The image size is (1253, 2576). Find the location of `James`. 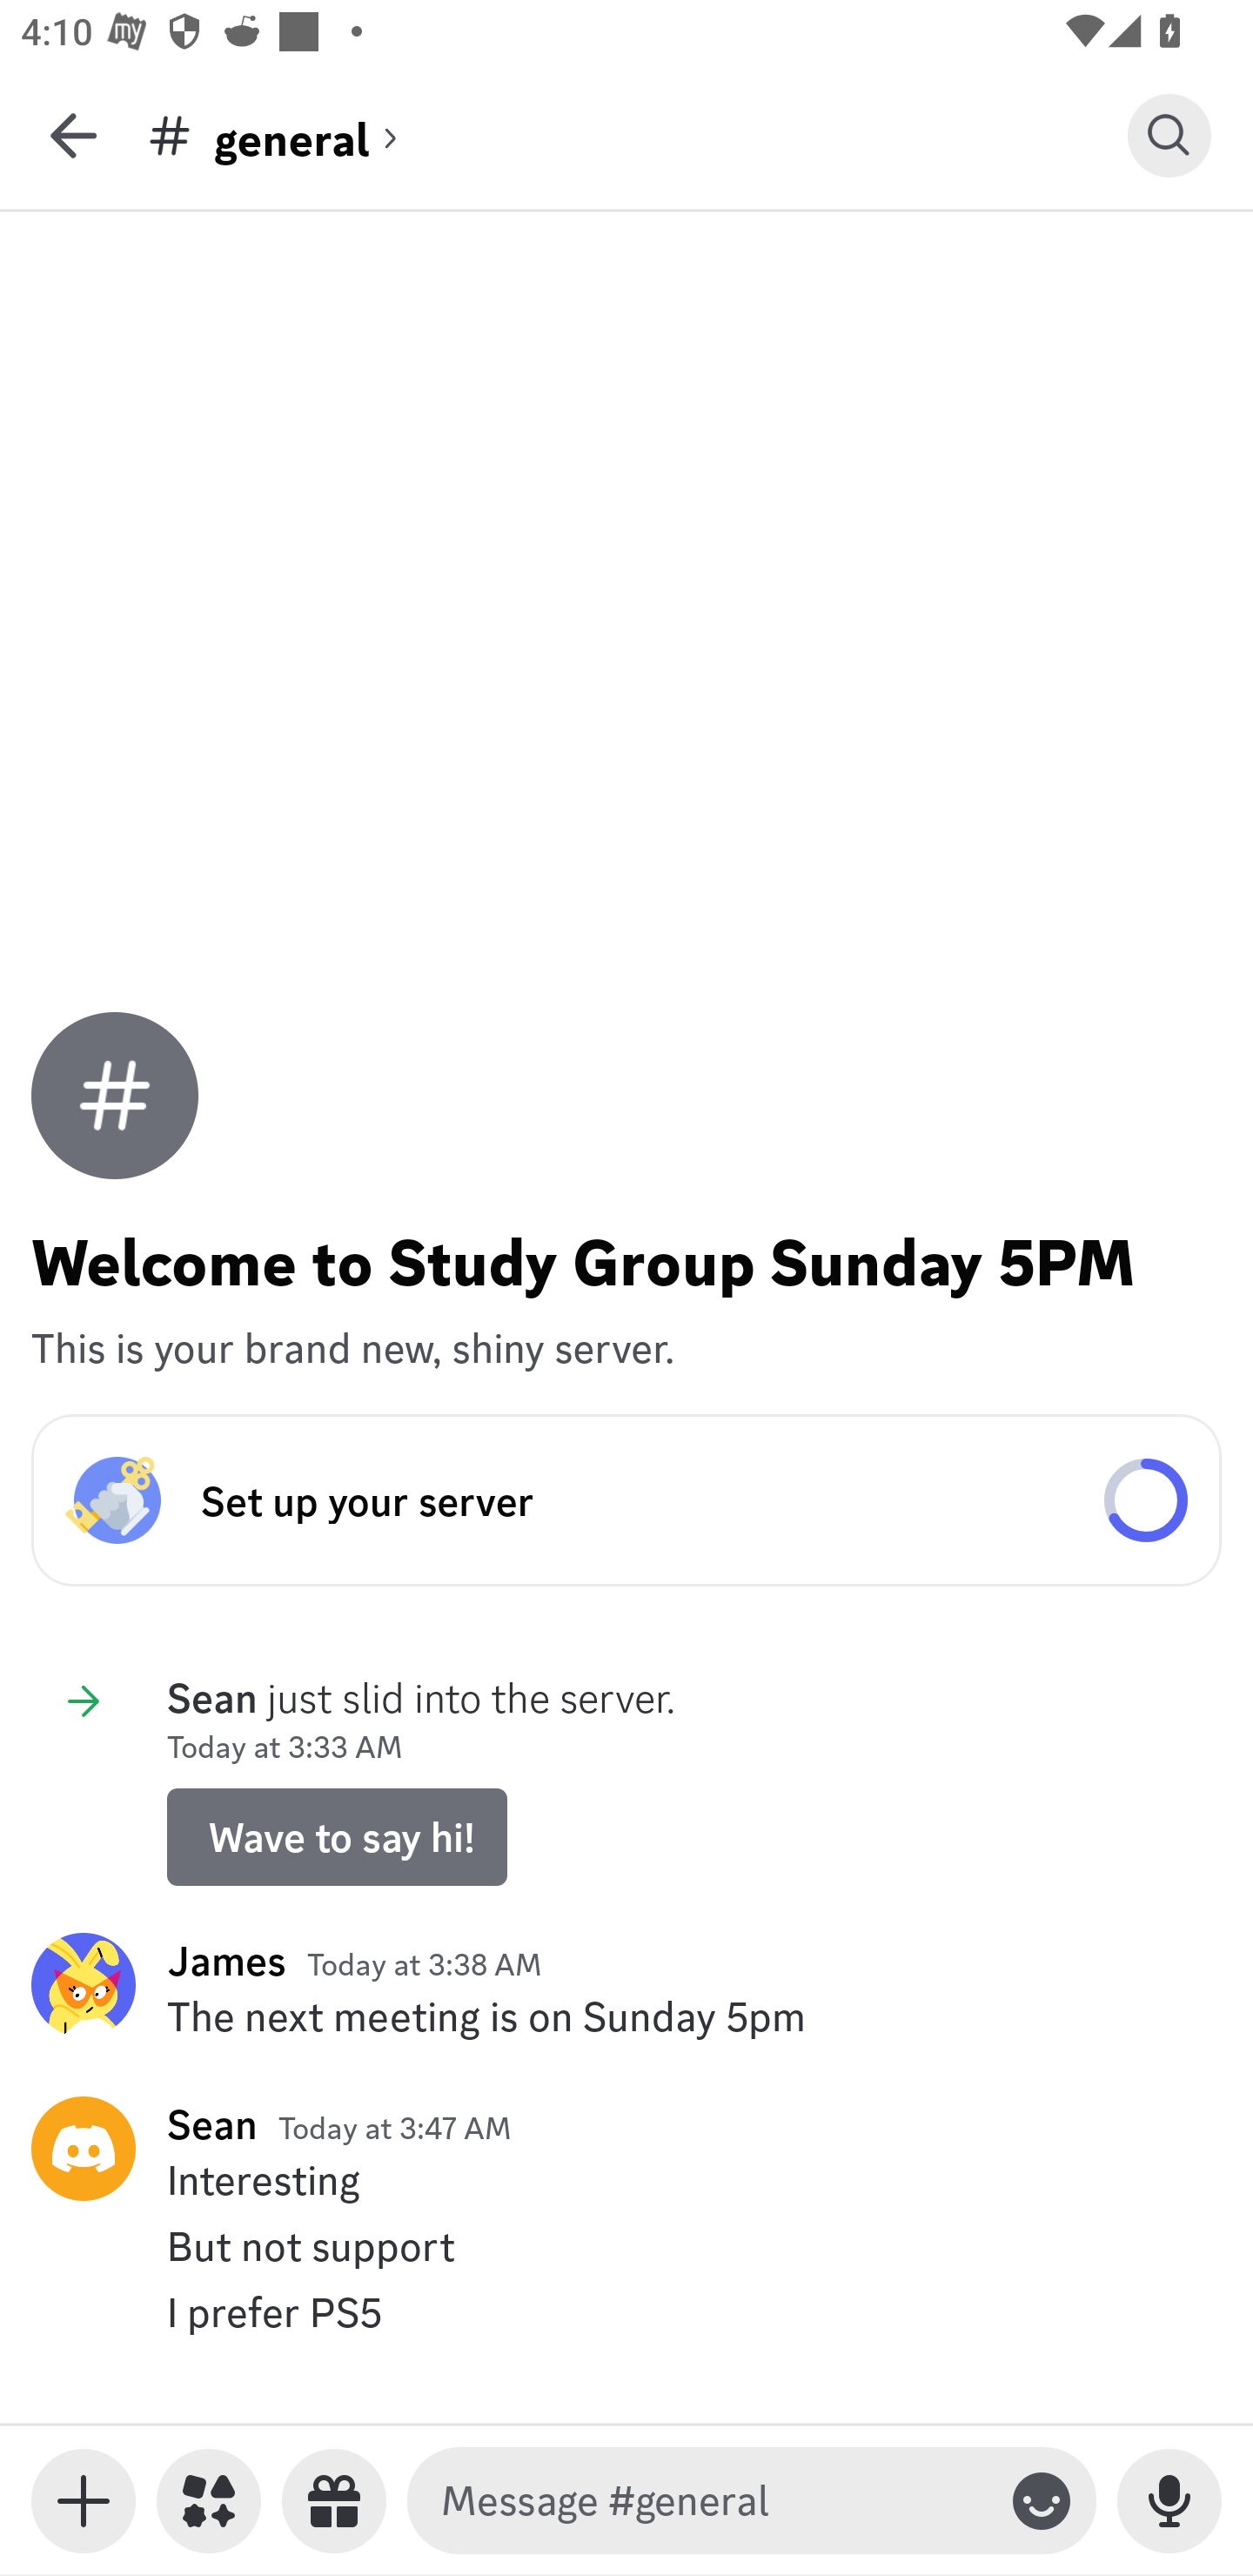

James is located at coordinates (226, 1960).